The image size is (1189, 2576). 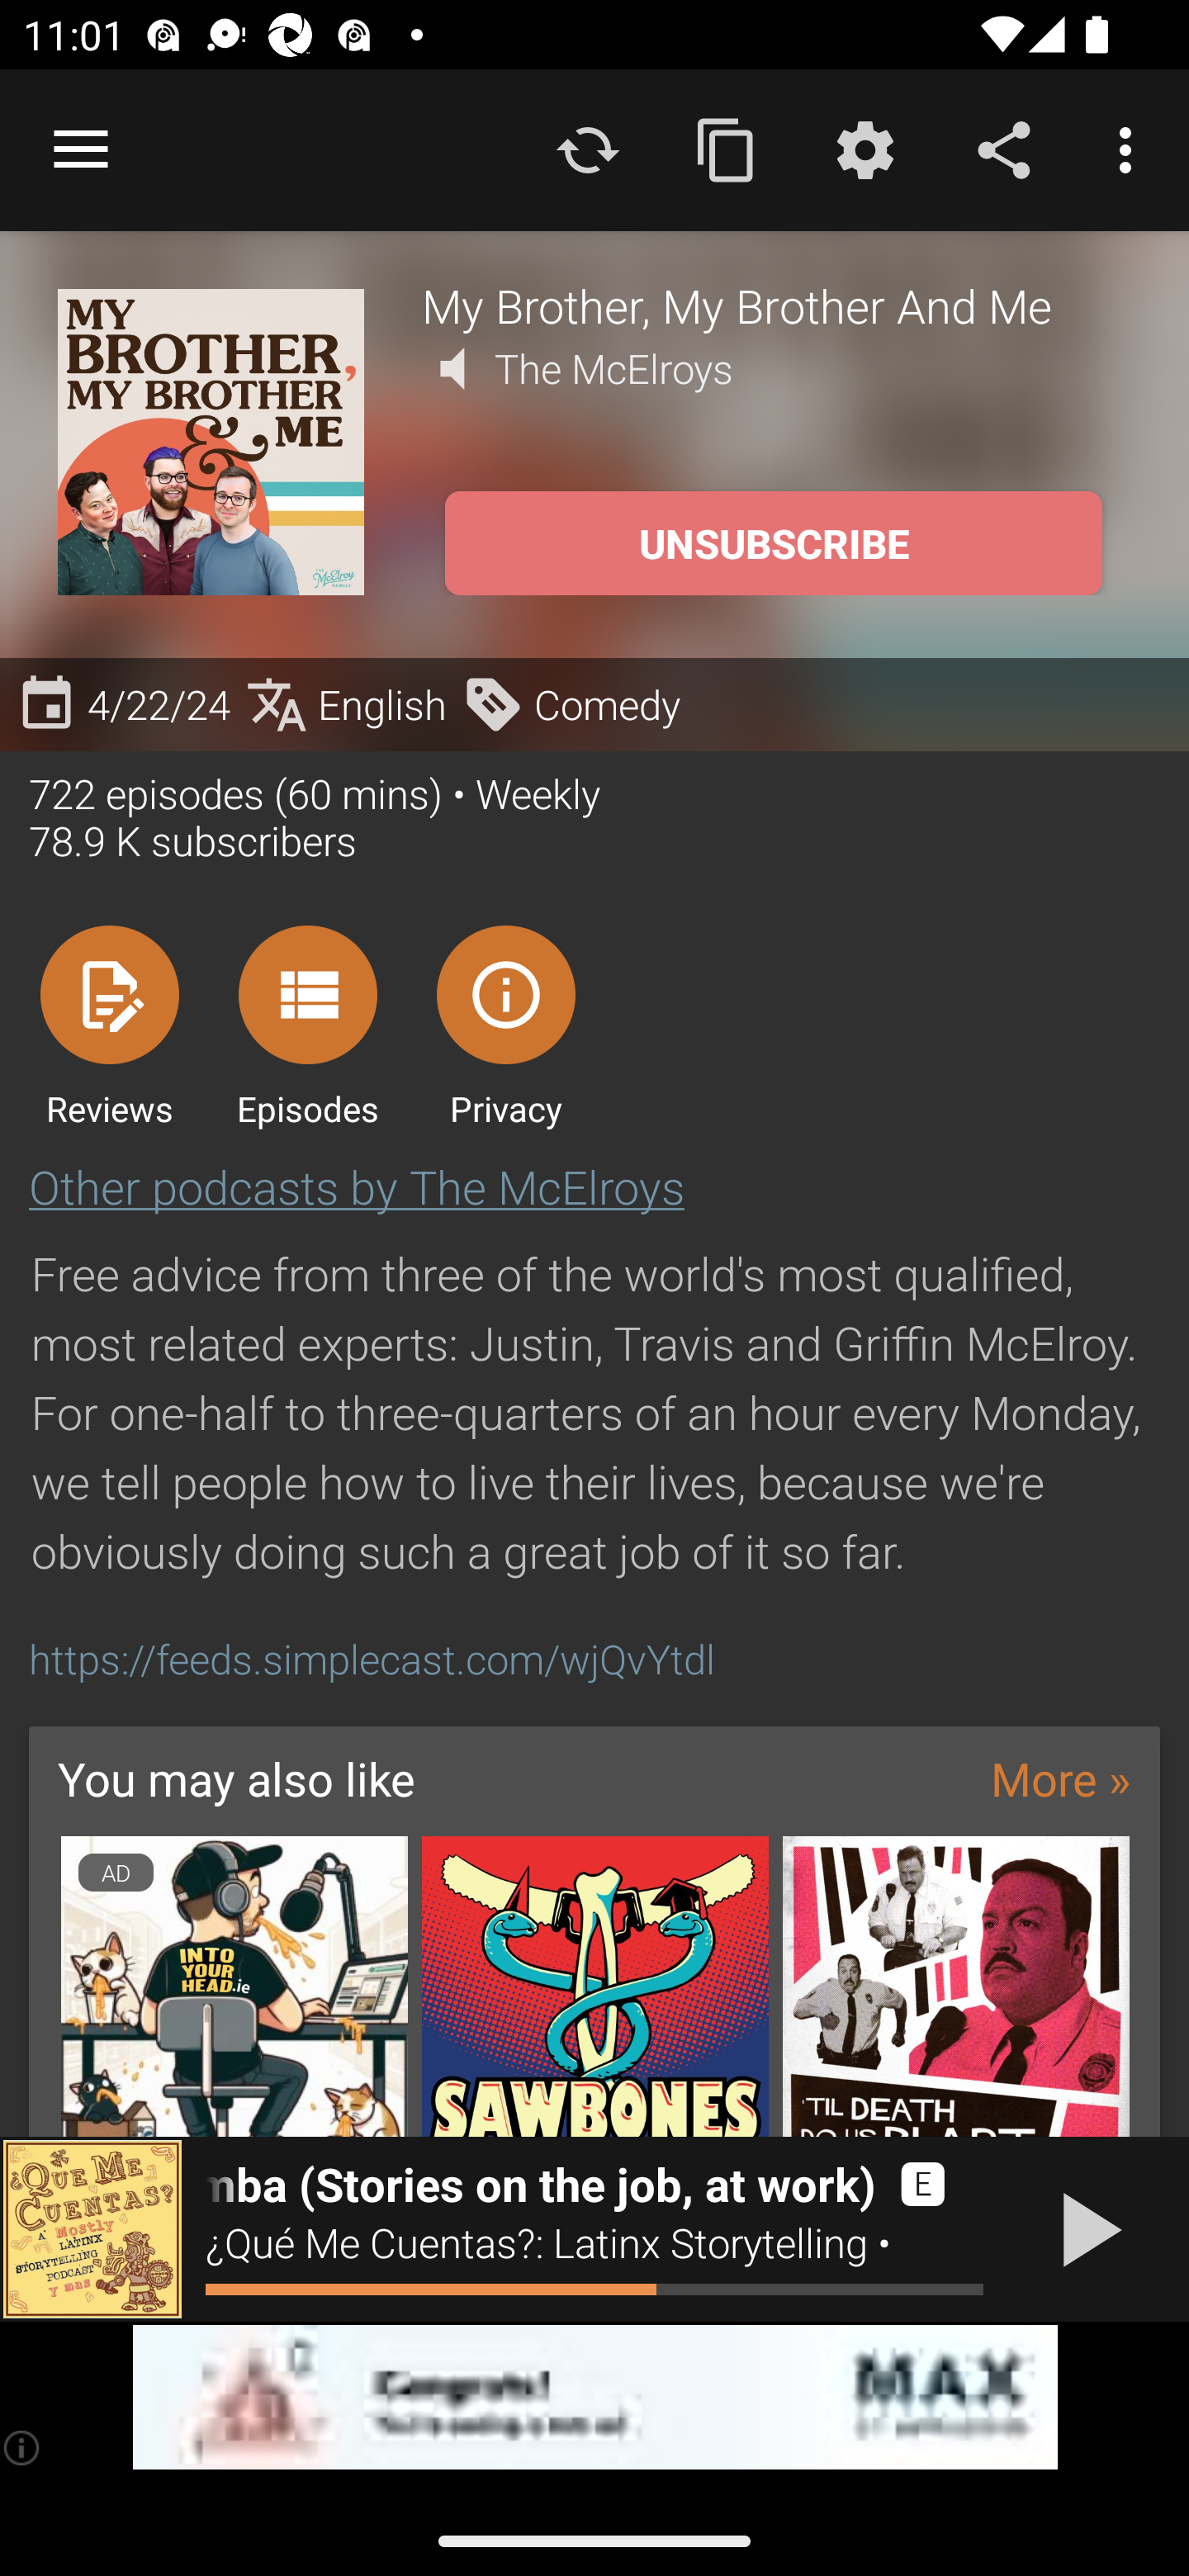 I want to click on Open navigation sidebar, so click(x=81, y=150).